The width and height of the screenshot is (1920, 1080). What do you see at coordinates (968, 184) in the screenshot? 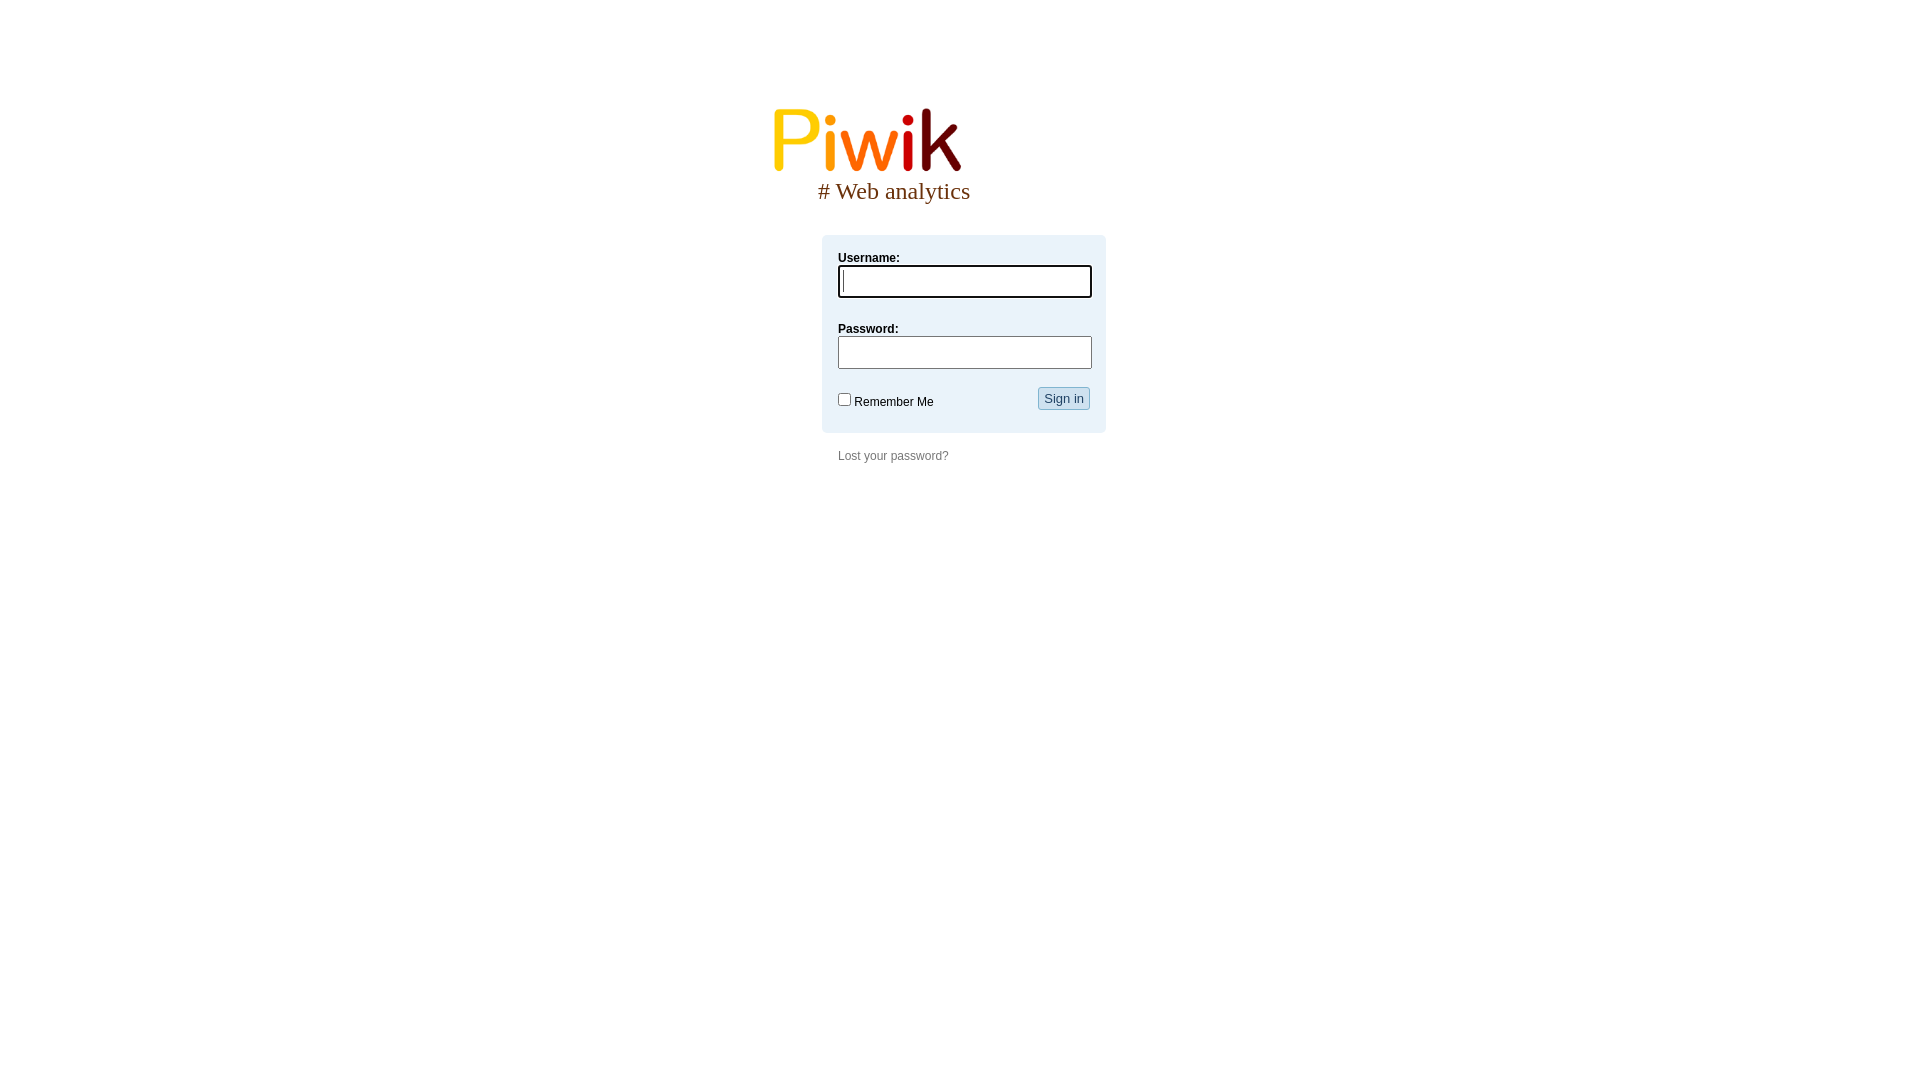
I see `# Web analytics` at bounding box center [968, 184].